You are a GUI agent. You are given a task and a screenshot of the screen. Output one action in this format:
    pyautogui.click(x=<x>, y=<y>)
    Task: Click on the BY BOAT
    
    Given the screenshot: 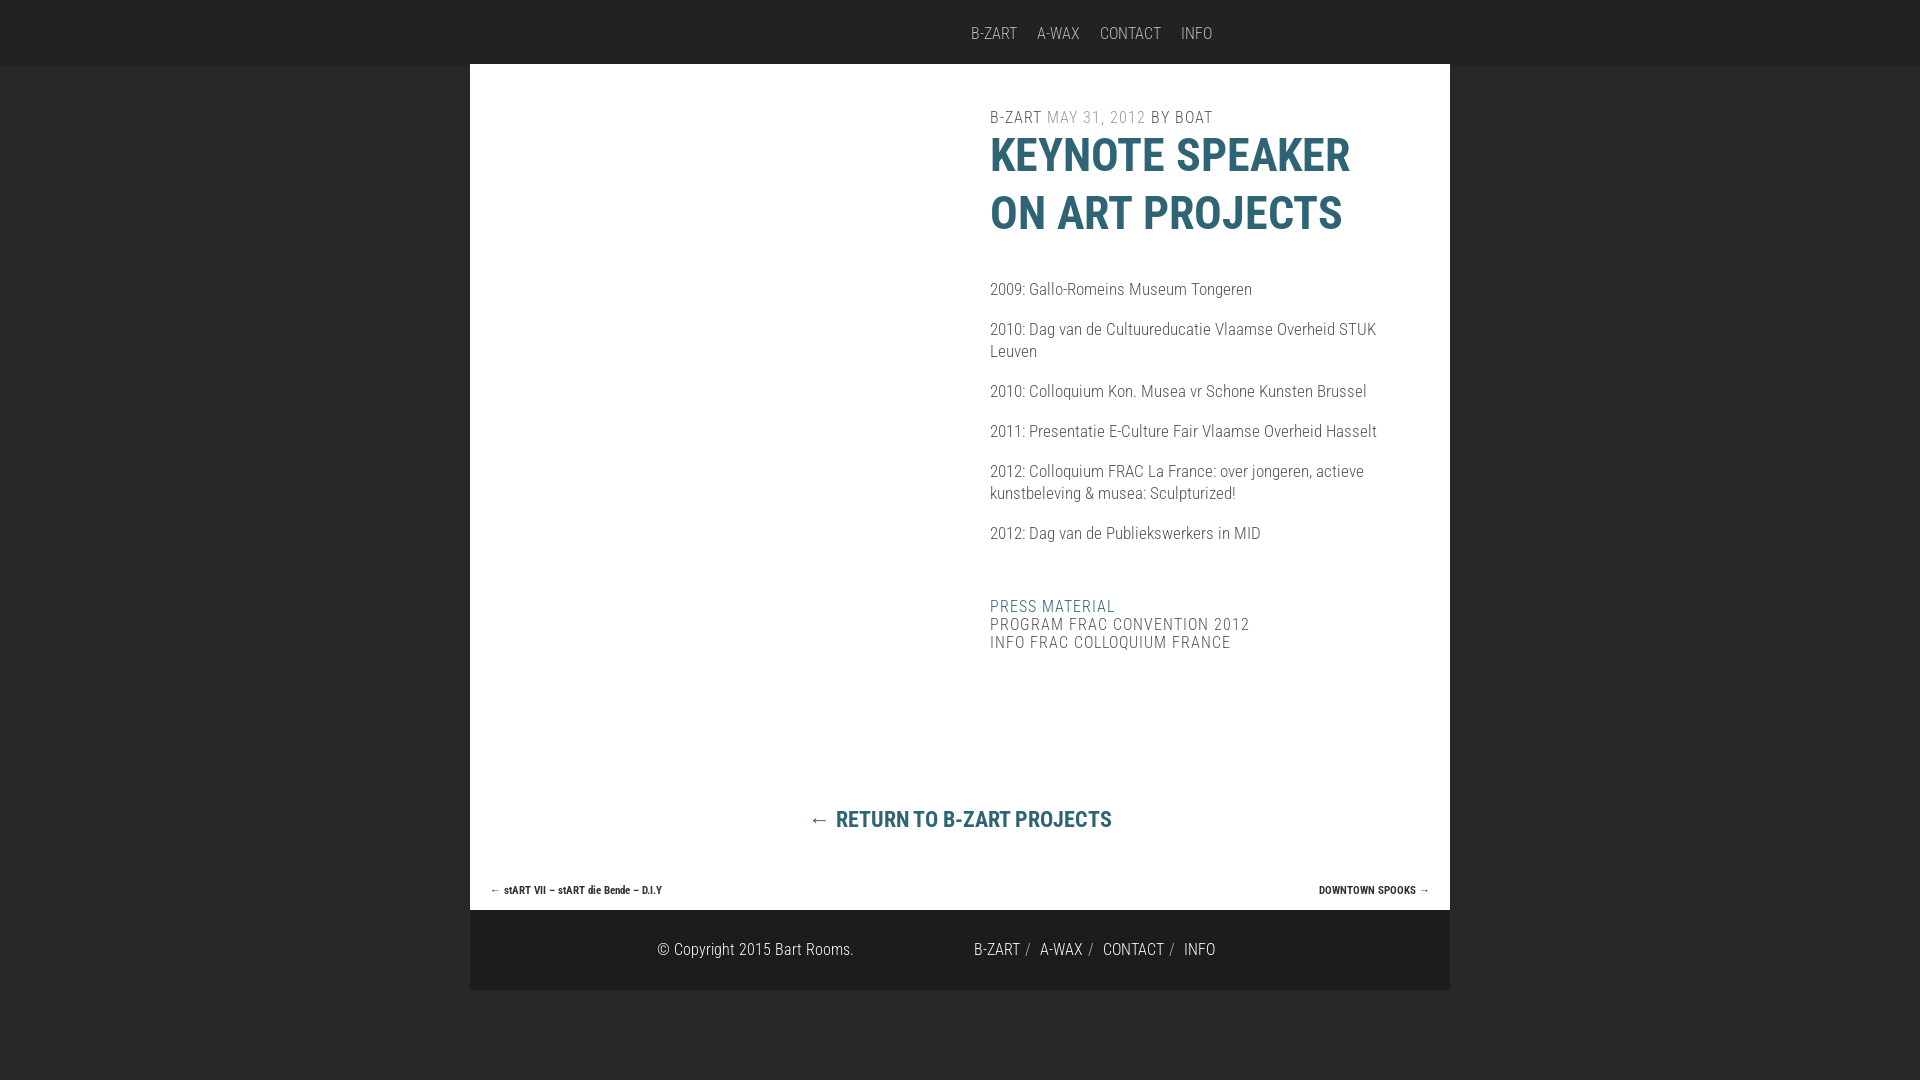 What is the action you would take?
    pyautogui.click(x=1182, y=118)
    